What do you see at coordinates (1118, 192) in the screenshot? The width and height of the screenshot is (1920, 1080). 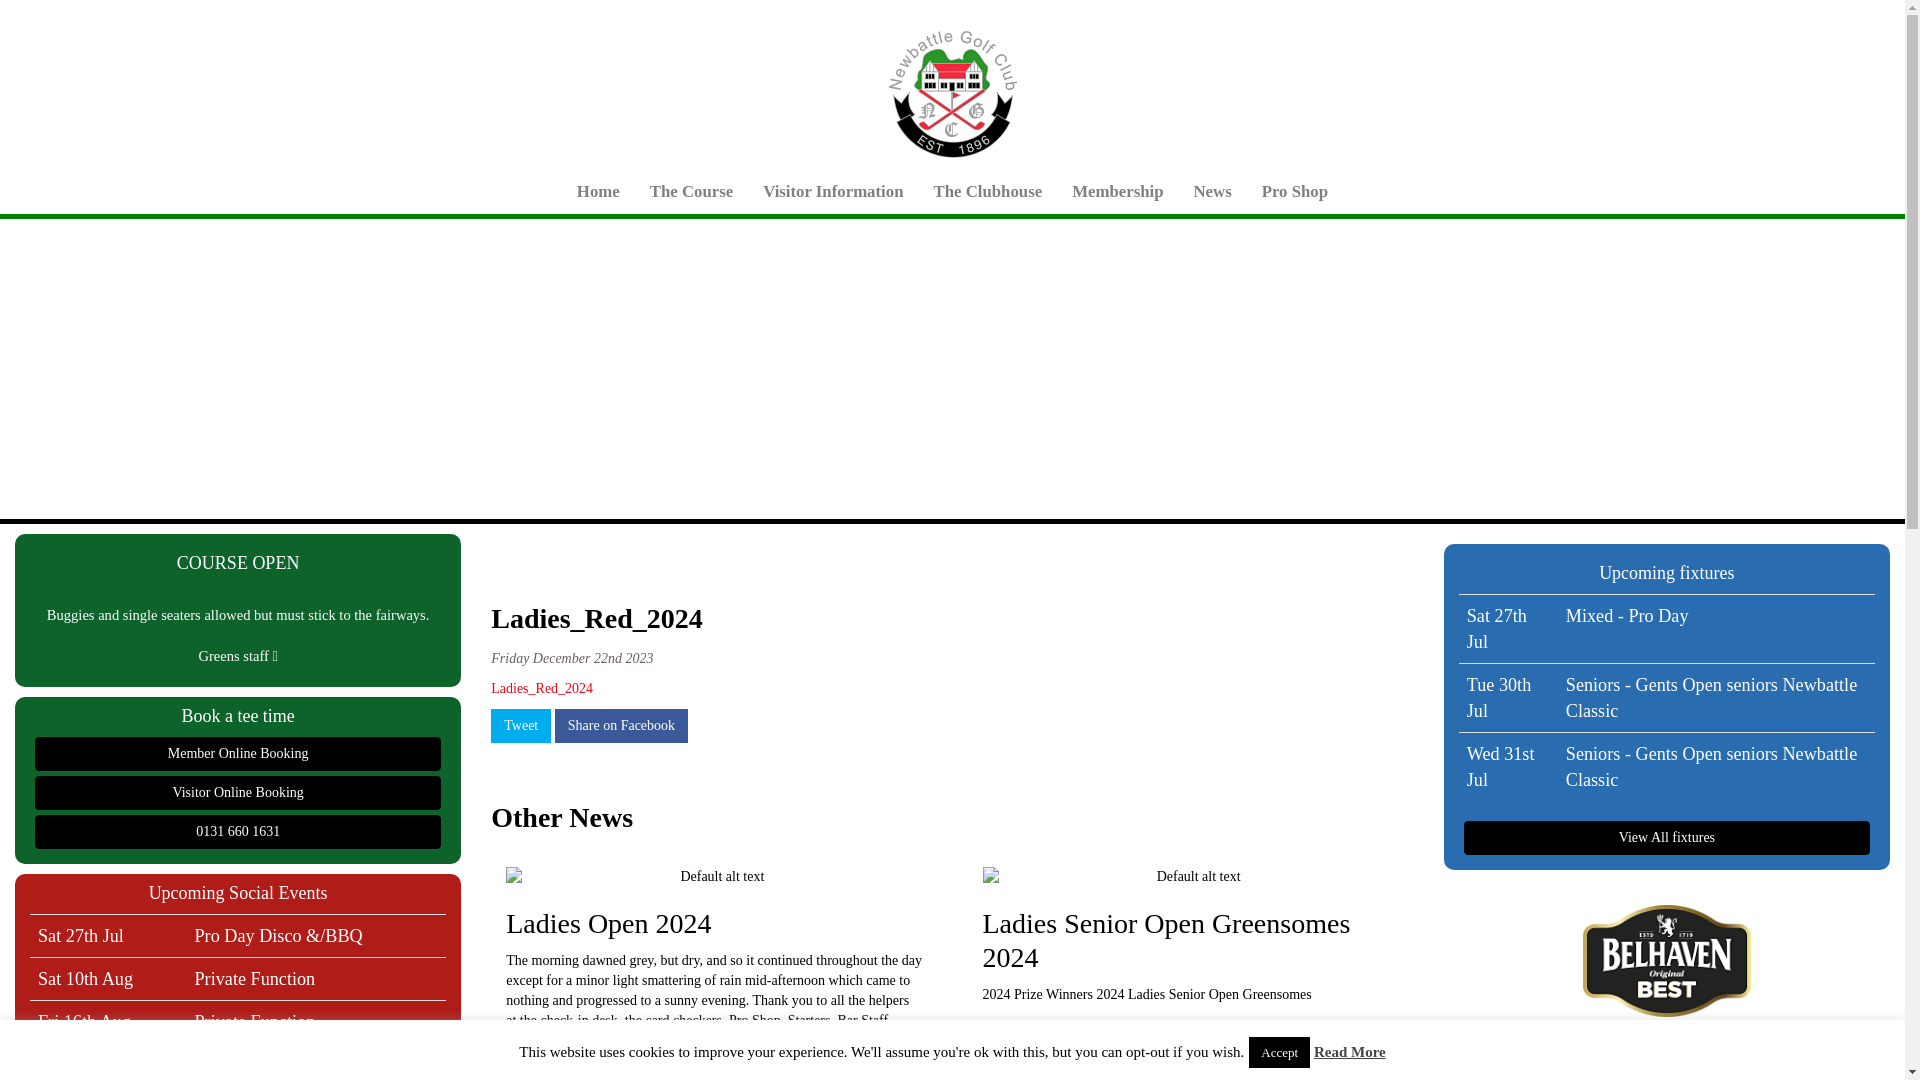 I see `Membership` at bounding box center [1118, 192].